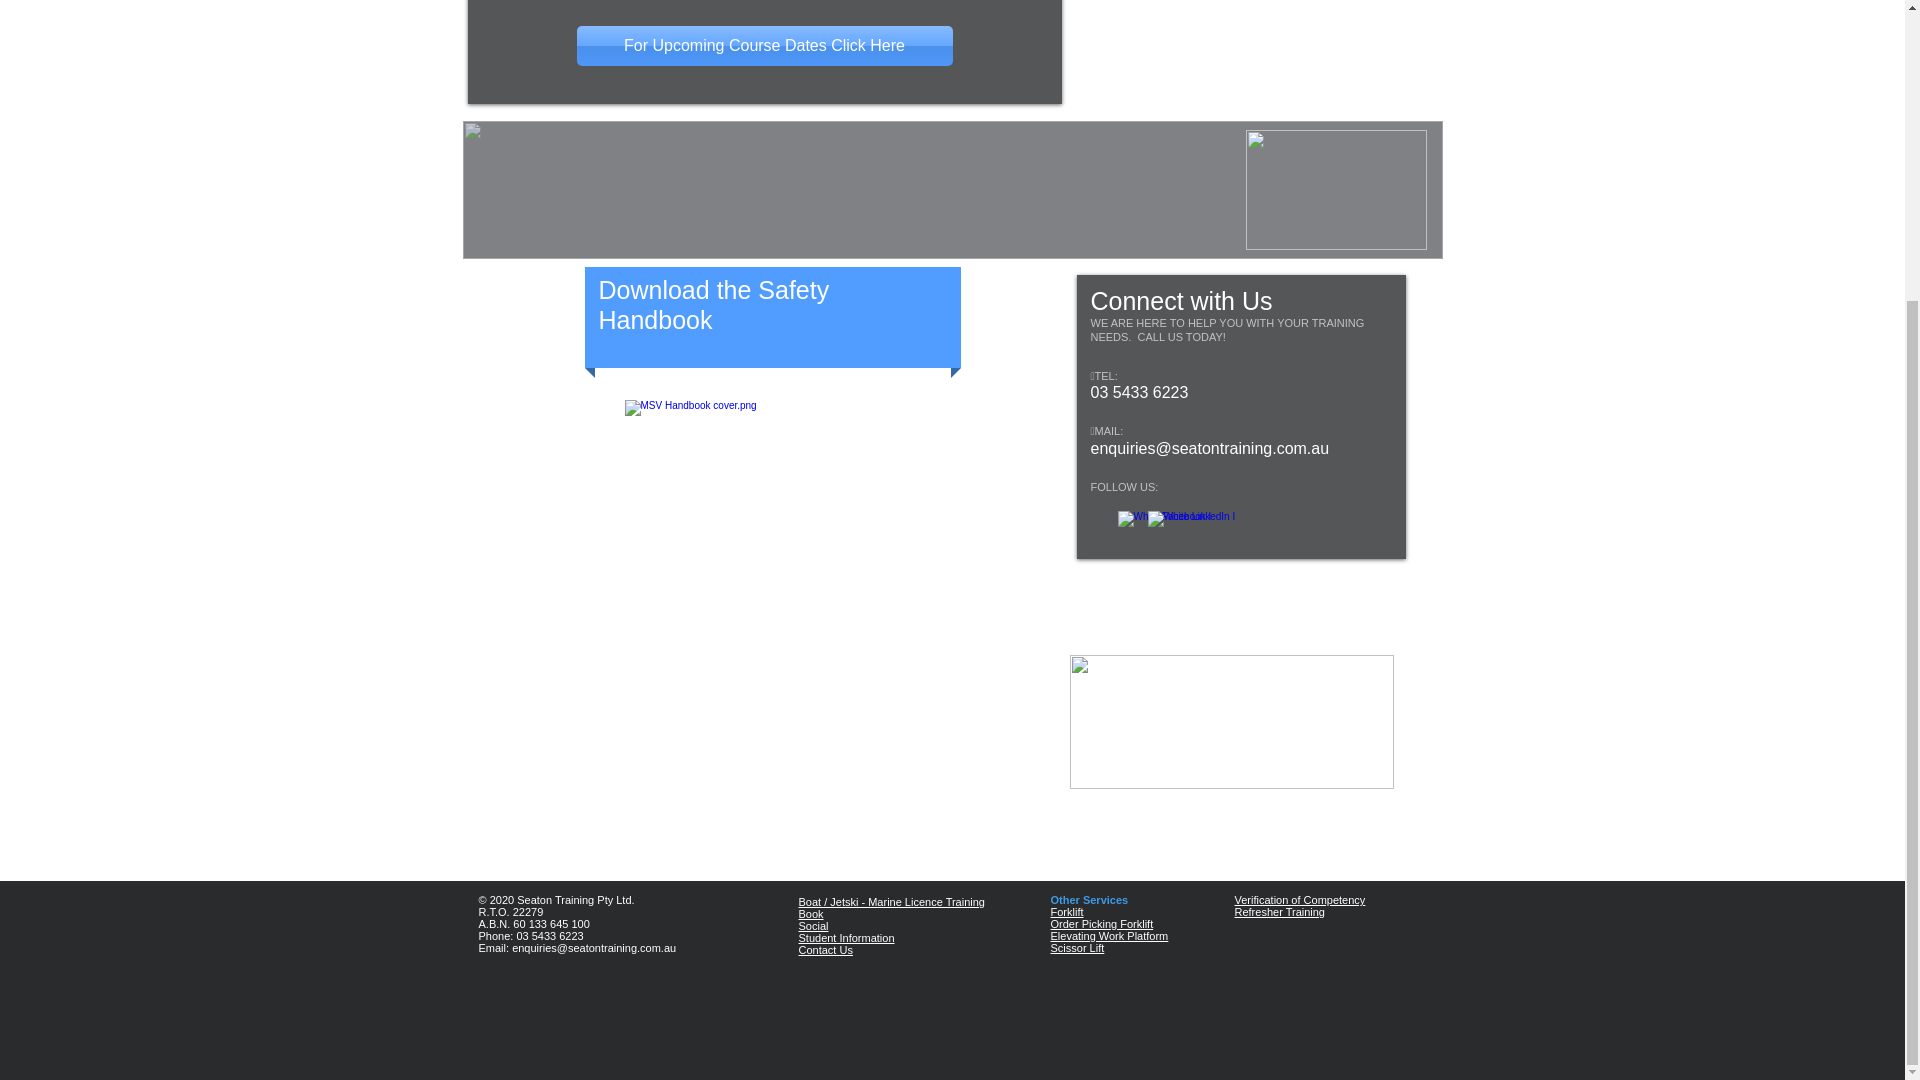  Describe the element at coordinates (812, 926) in the screenshot. I see `Social` at that location.